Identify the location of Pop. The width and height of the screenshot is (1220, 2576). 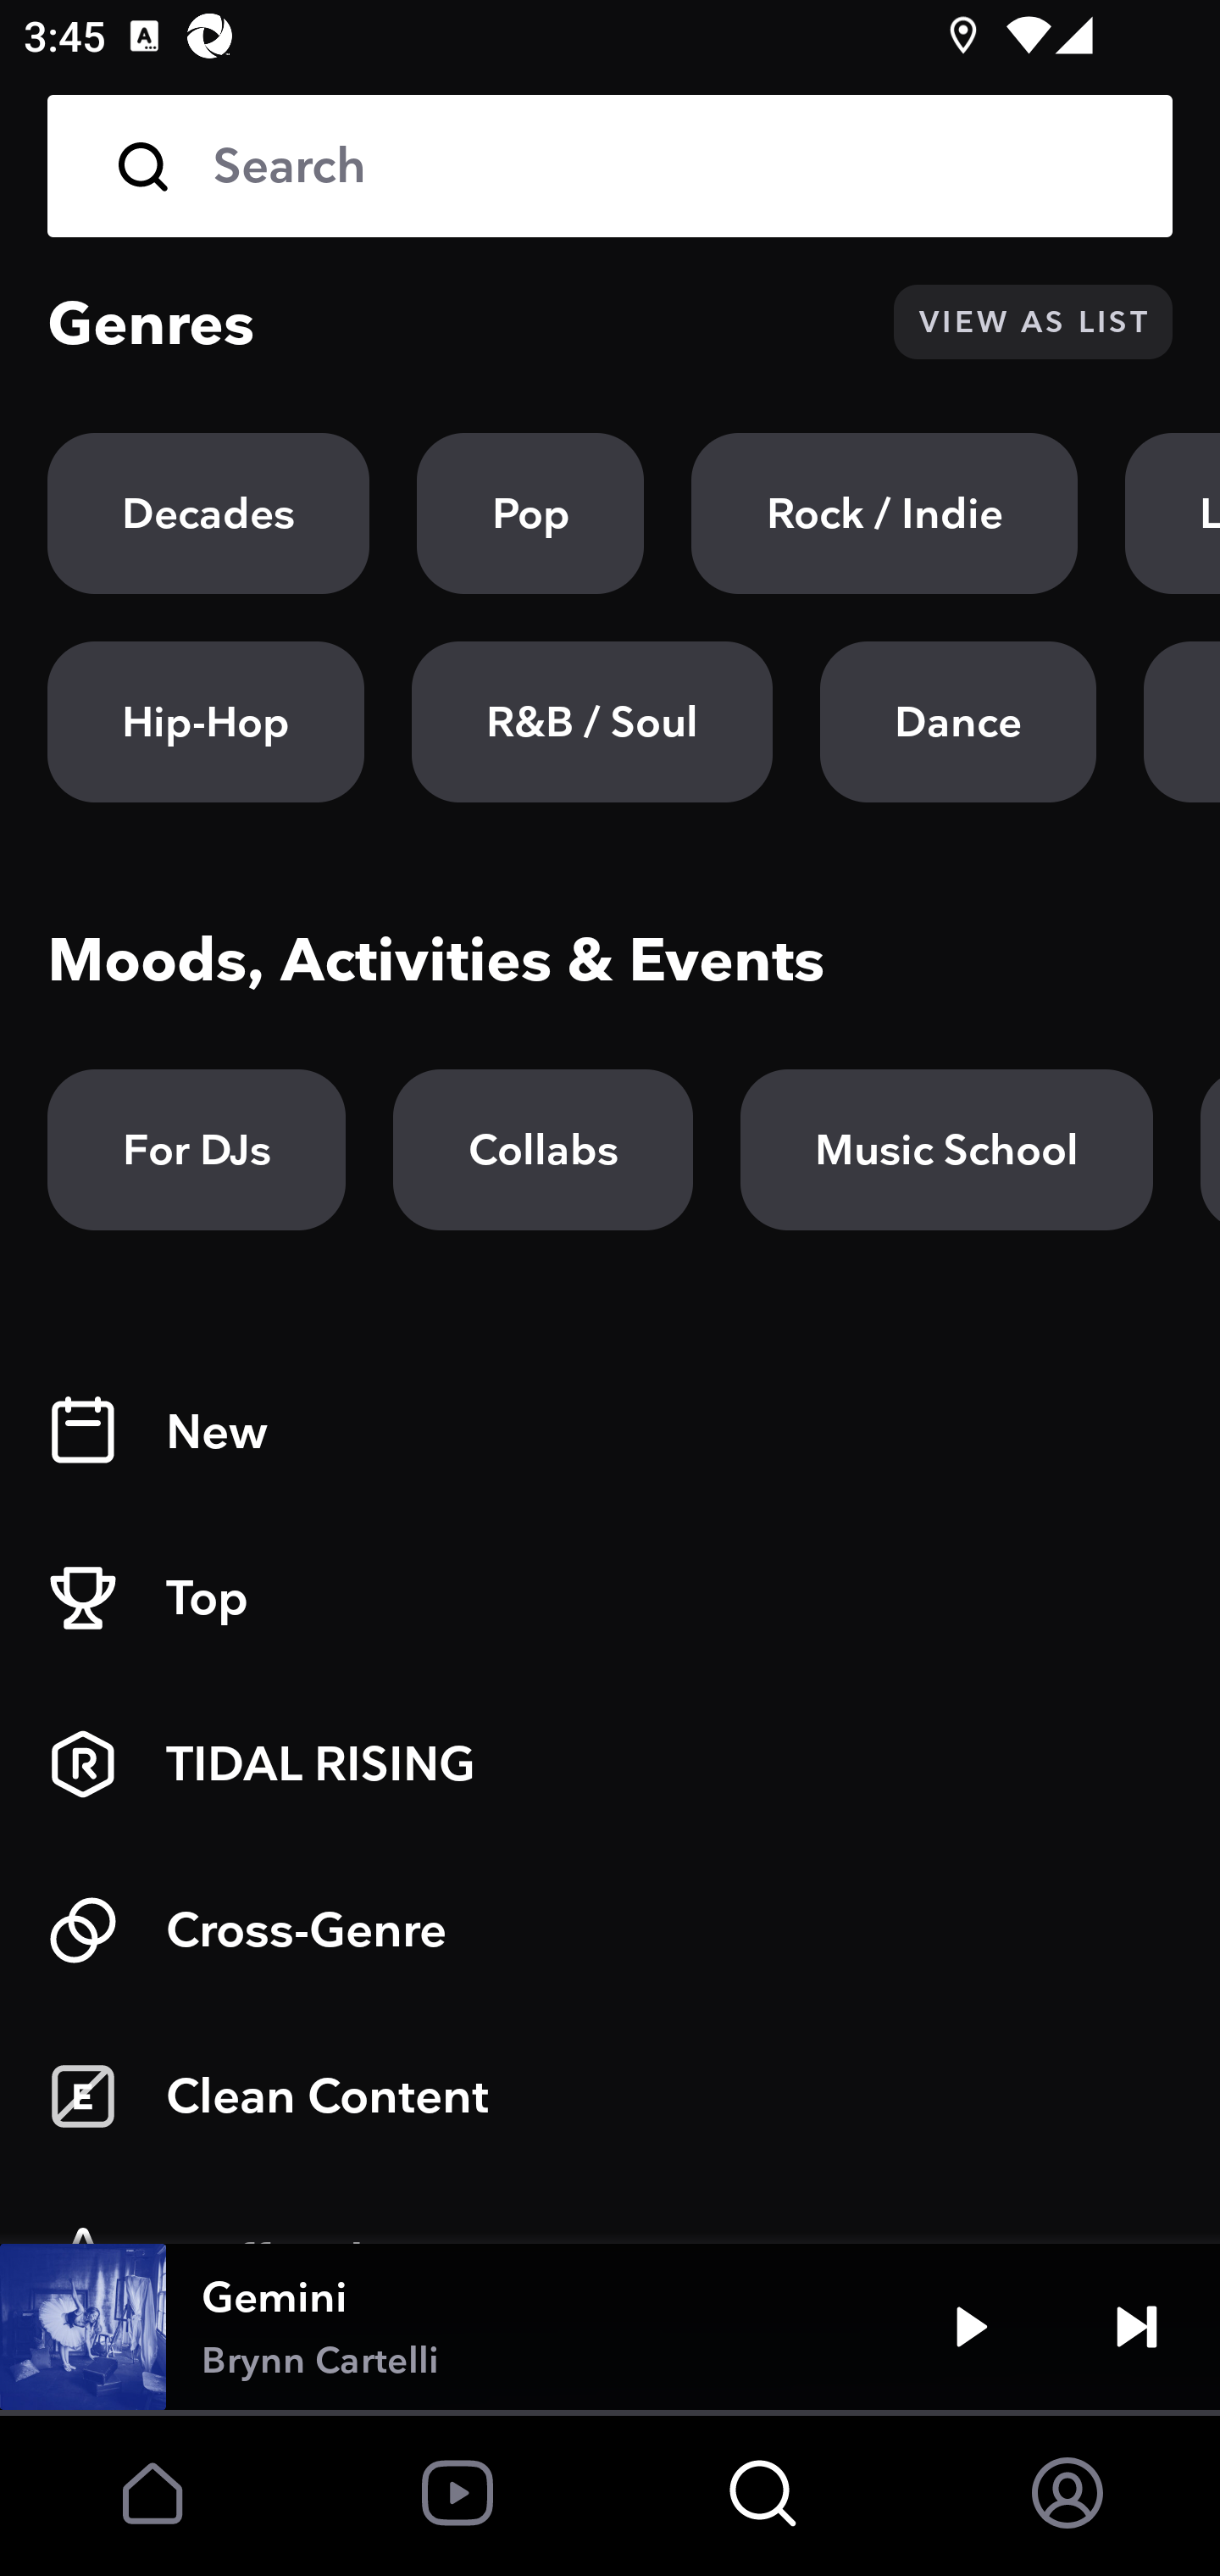
(530, 514).